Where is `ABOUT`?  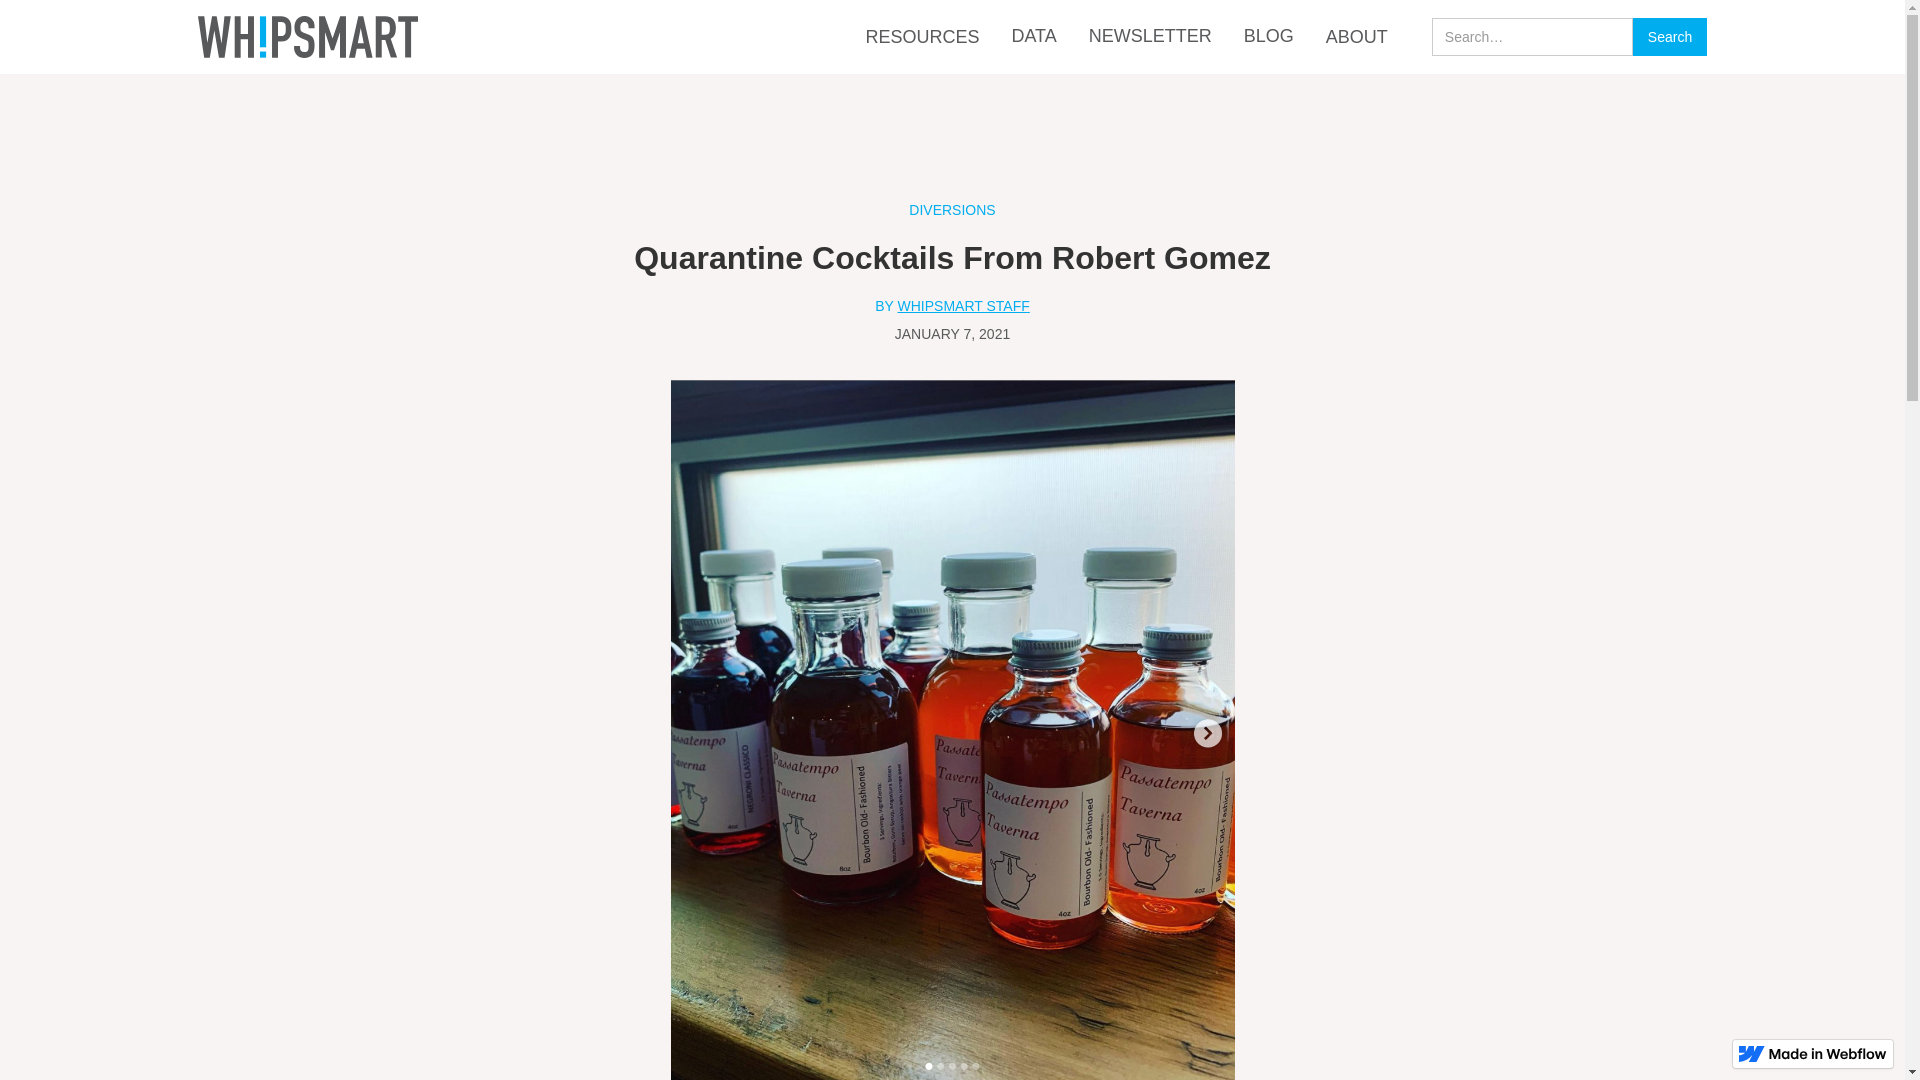
ABOUT is located at coordinates (1357, 38).